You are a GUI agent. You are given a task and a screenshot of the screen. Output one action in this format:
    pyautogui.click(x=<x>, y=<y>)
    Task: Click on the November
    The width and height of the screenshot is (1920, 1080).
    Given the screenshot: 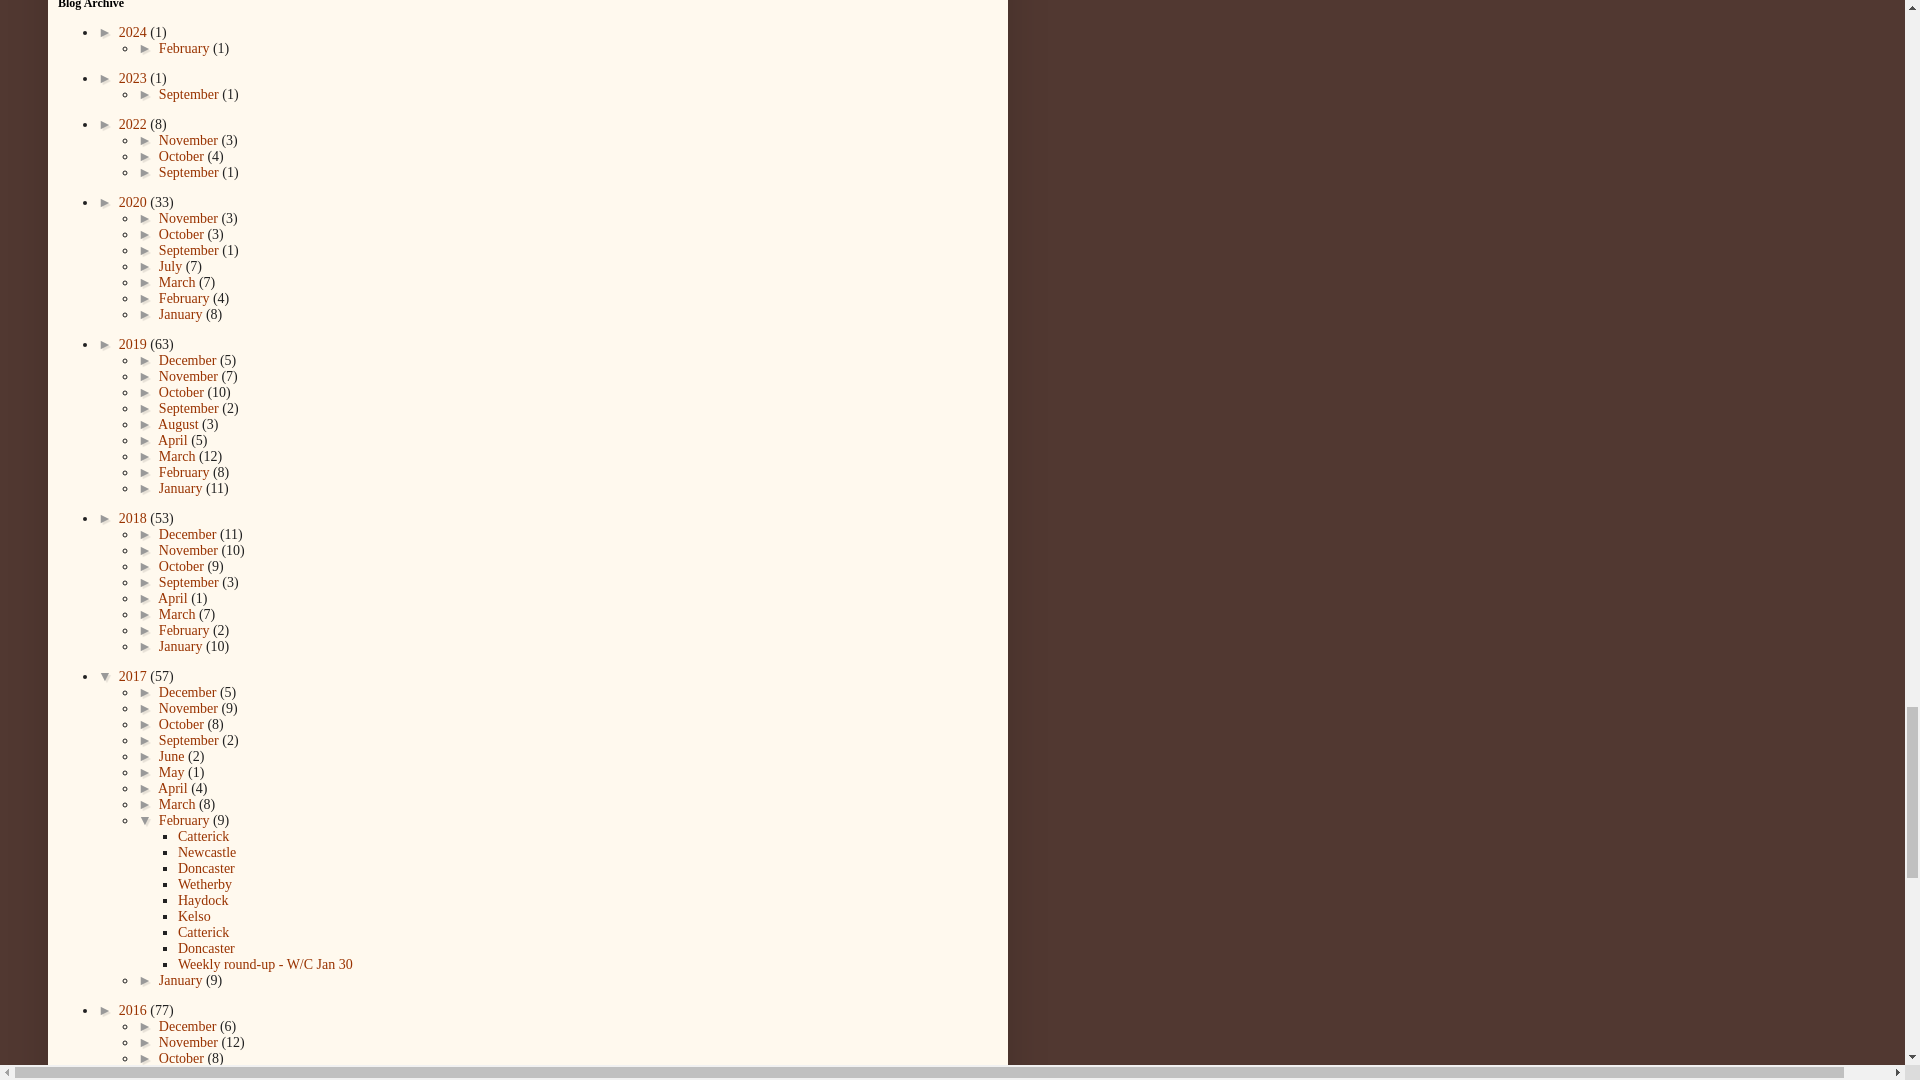 What is the action you would take?
    pyautogui.click(x=190, y=140)
    